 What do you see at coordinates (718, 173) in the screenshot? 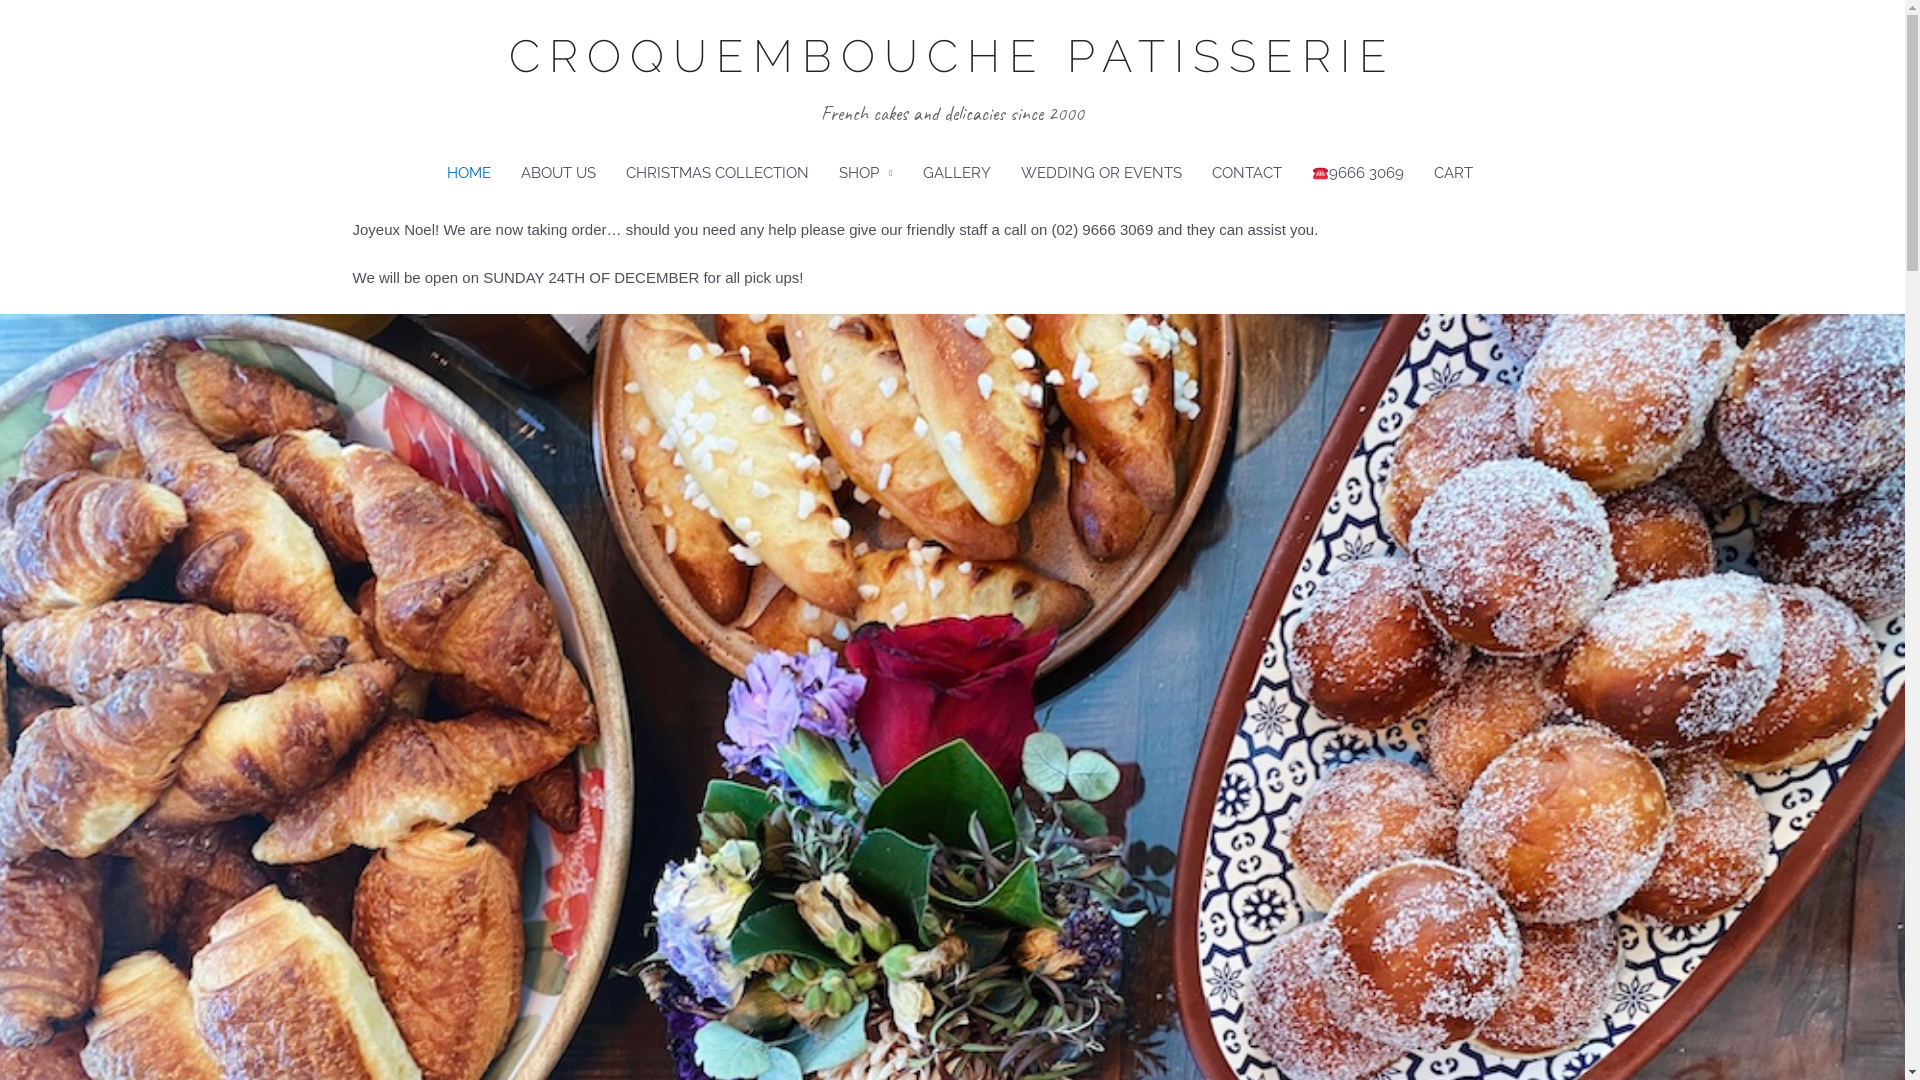
I see `CHRISTMAS COLLECTION` at bounding box center [718, 173].